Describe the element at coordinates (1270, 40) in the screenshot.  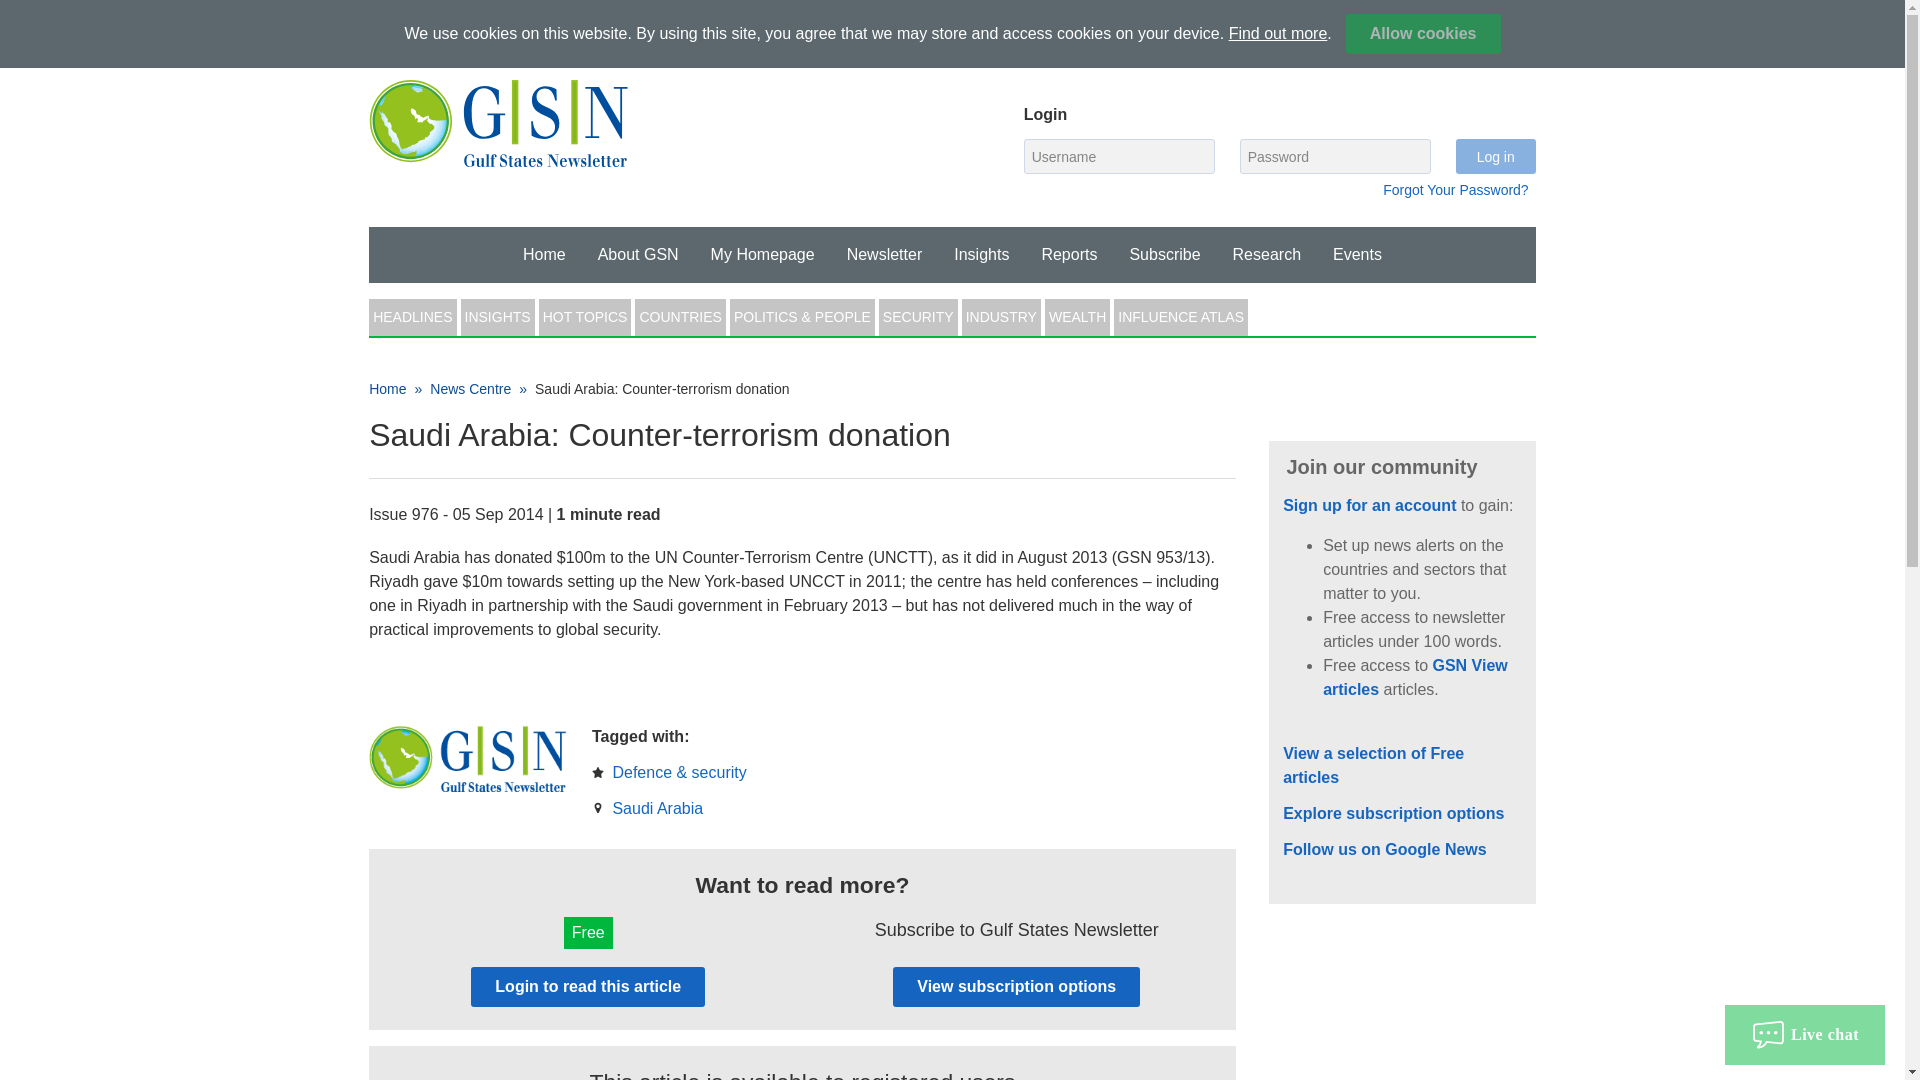
I see `Home` at that location.